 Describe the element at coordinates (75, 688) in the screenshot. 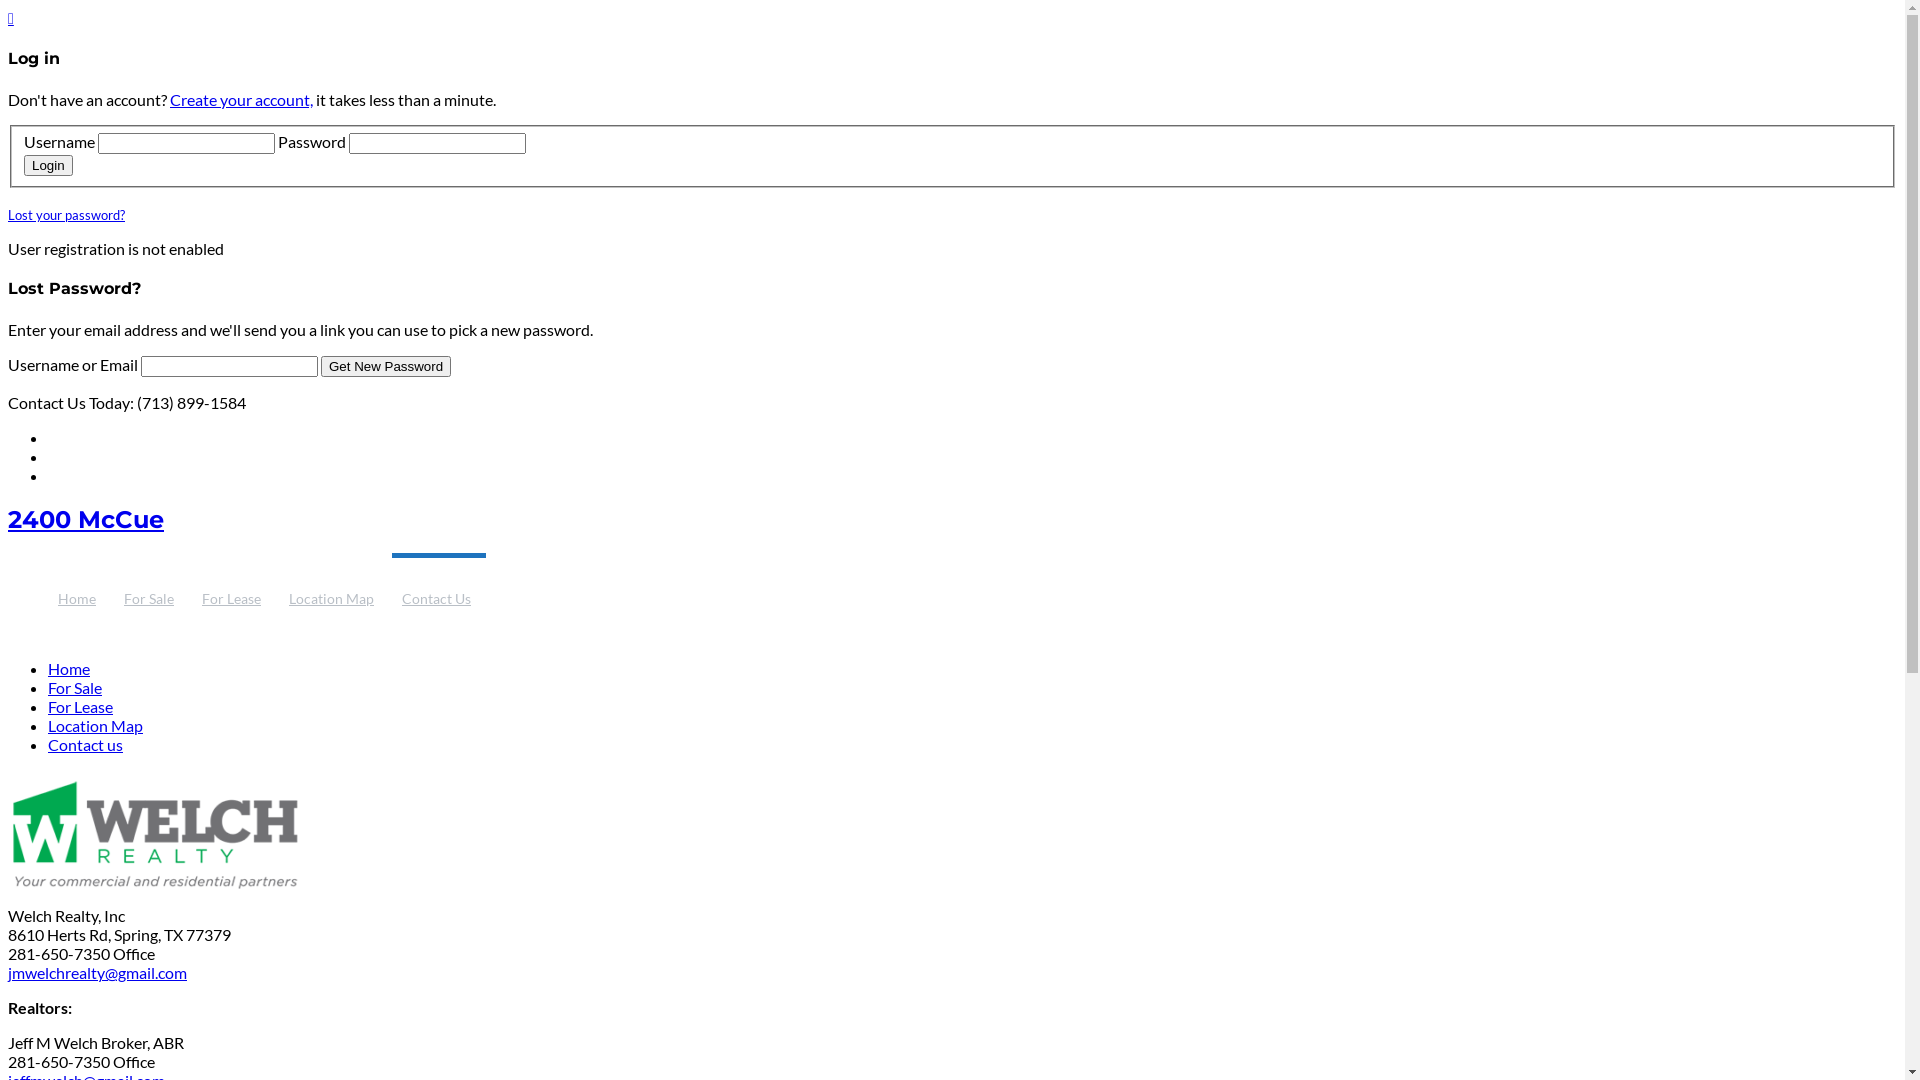

I see `For Sale` at that location.